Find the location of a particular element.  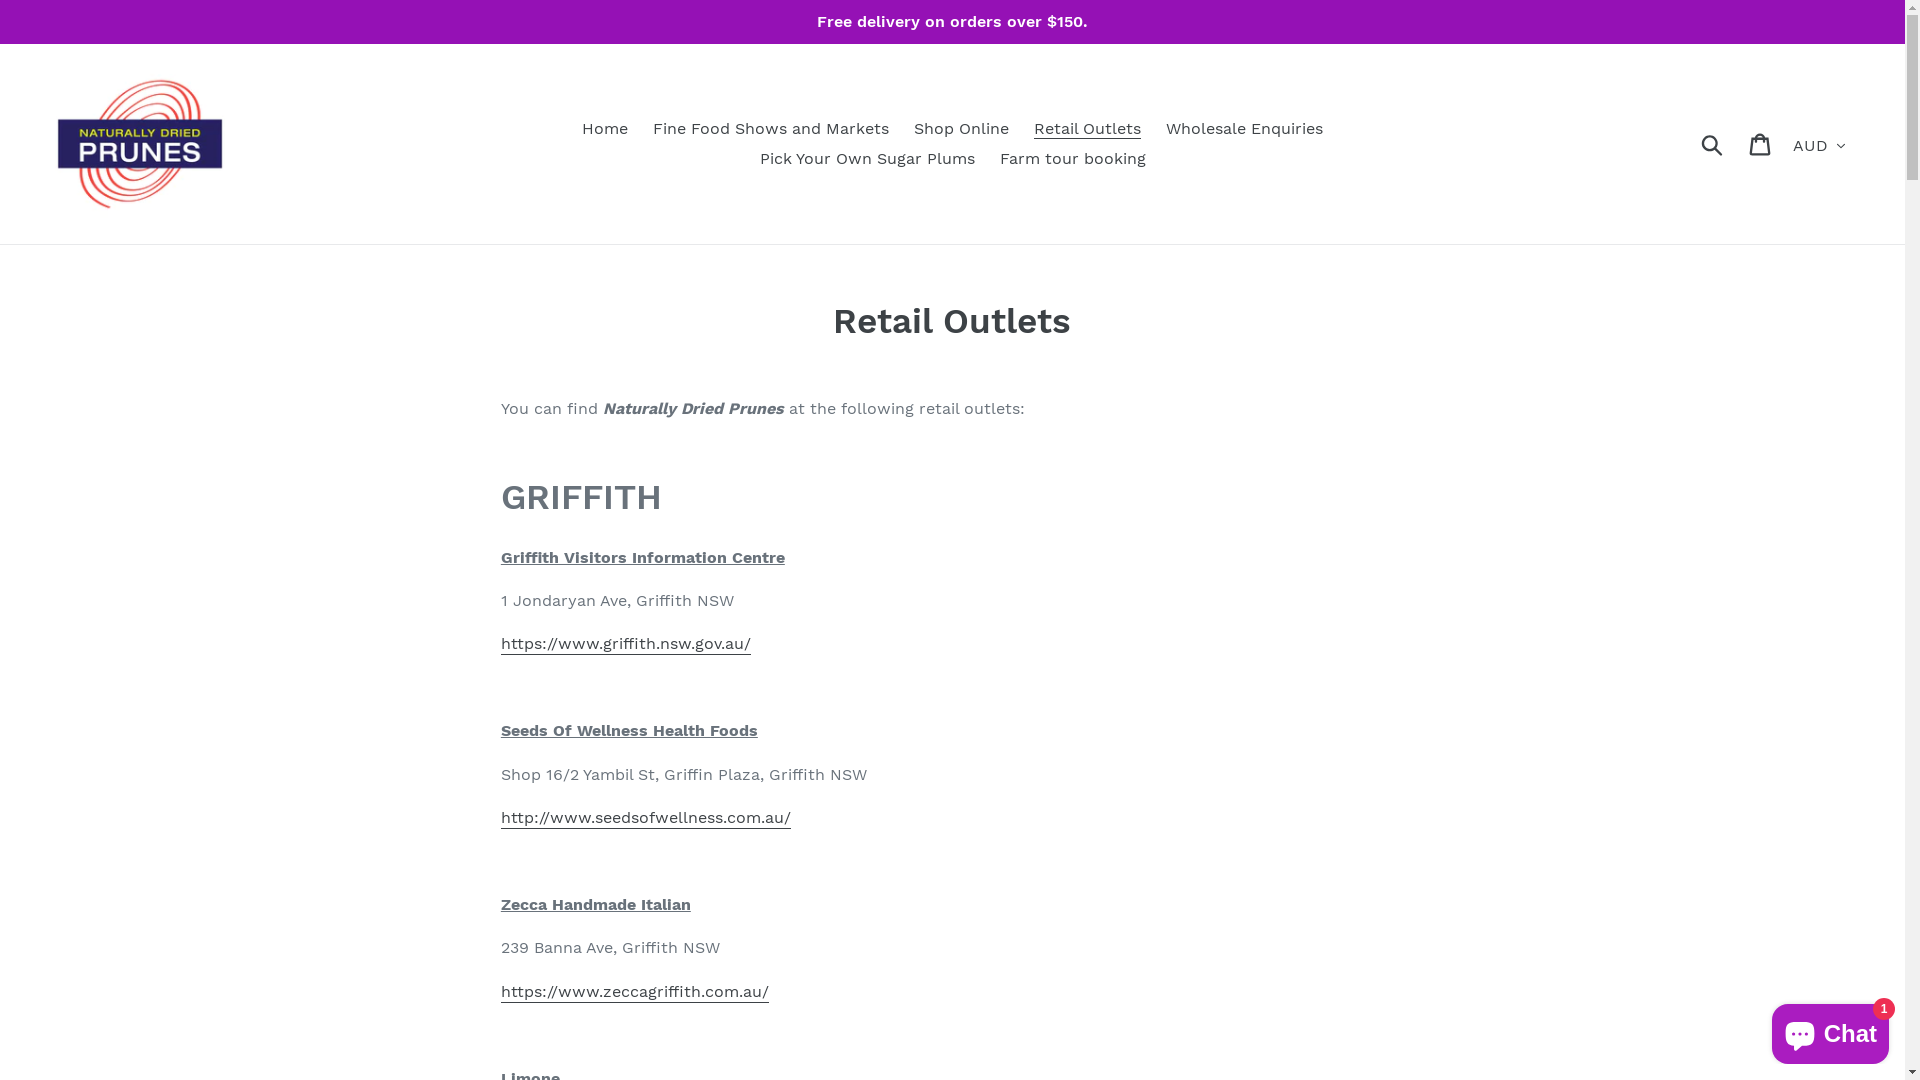

Pick Your Own Sugar Plums is located at coordinates (868, 159).